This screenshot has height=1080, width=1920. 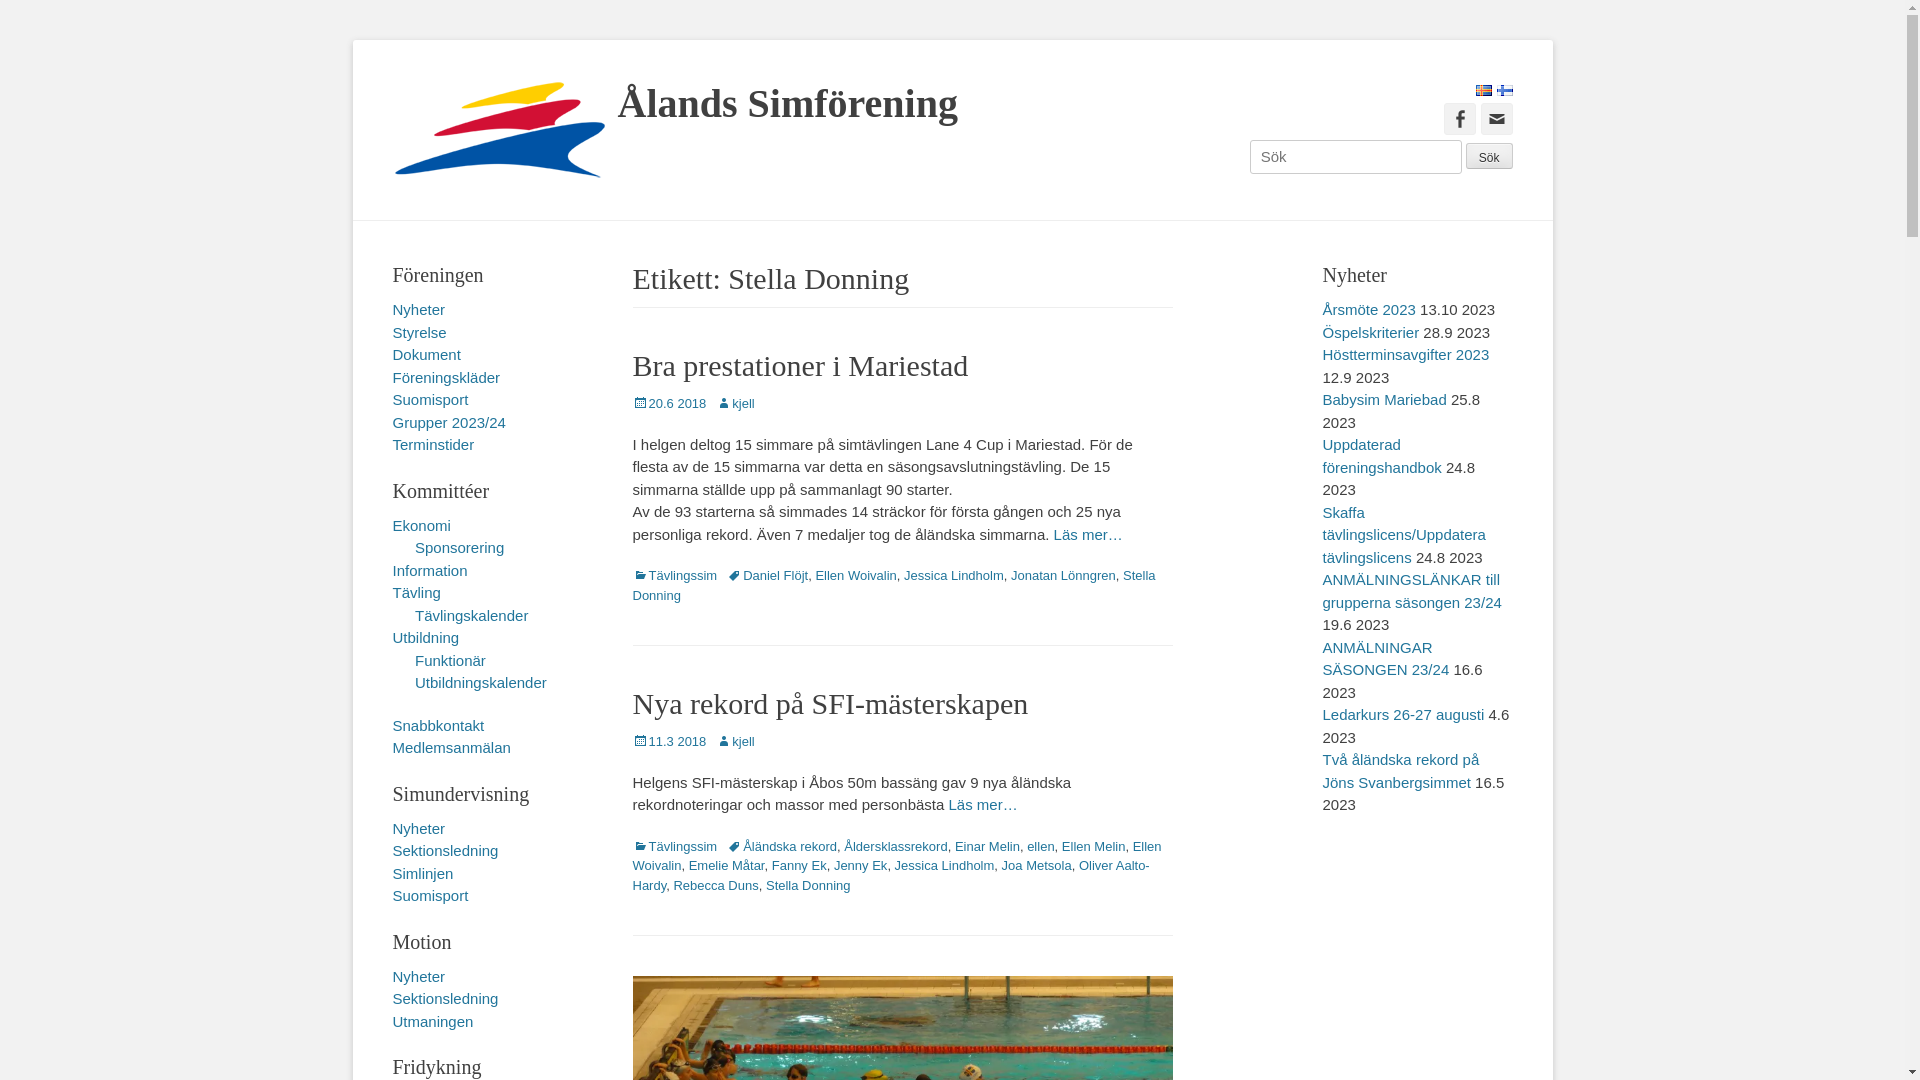 What do you see at coordinates (860, 866) in the screenshot?
I see `Jenny Ek` at bounding box center [860, 866].